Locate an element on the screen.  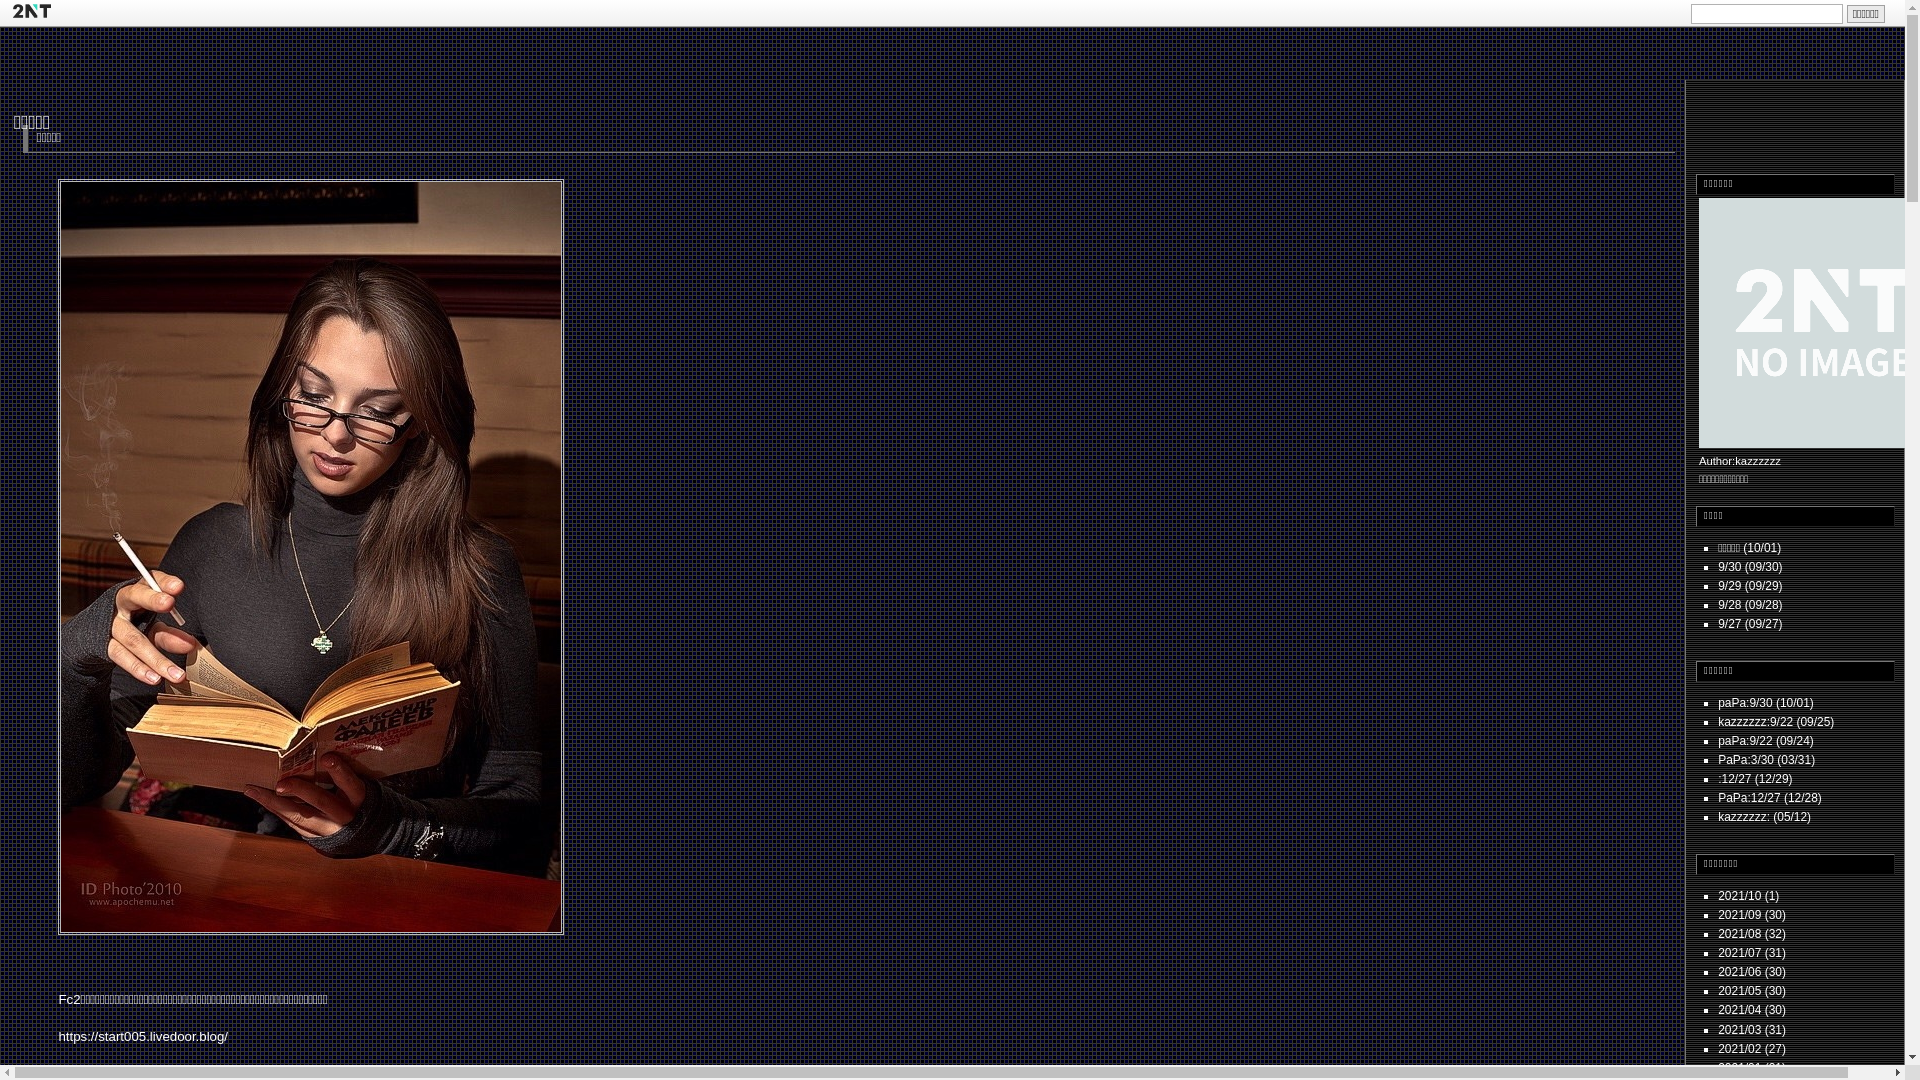
PaPa:12/27 (12/28) is located at coordinates (1770, 798).